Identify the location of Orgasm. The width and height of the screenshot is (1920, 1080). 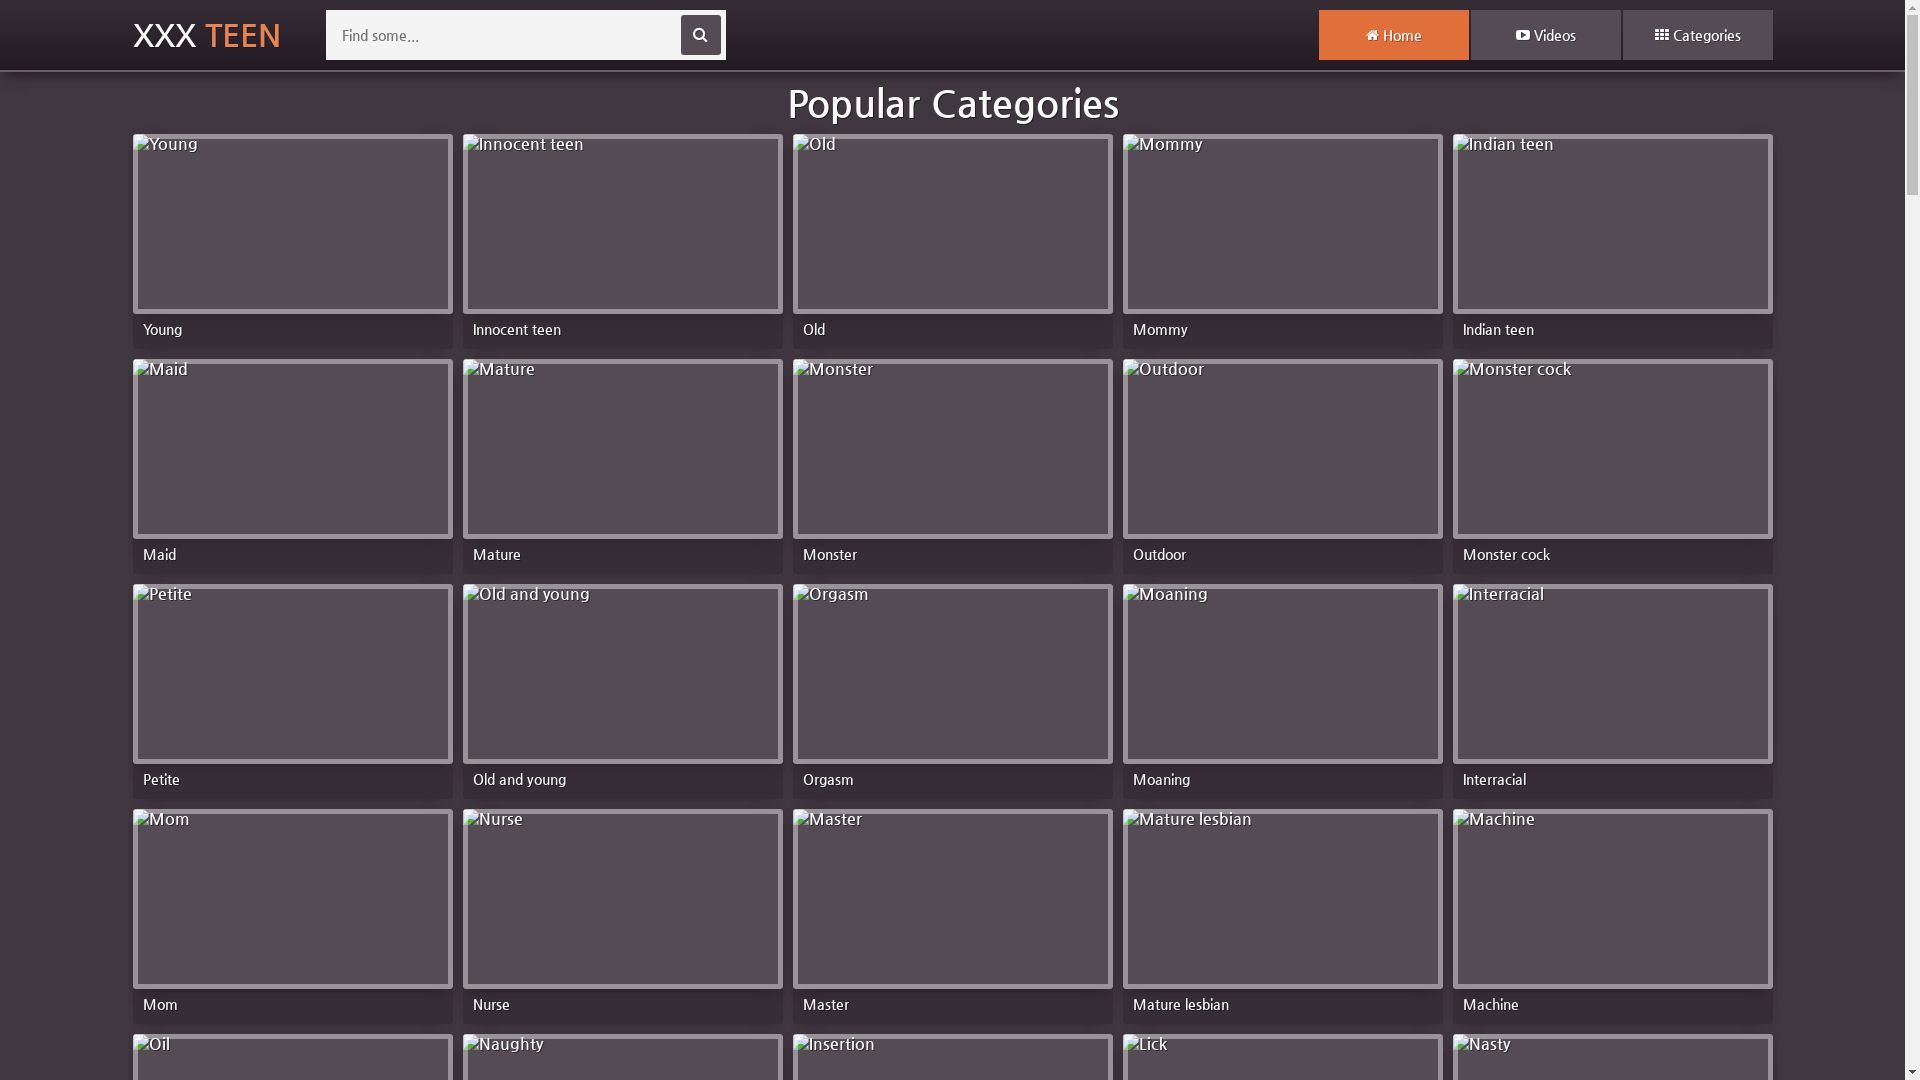
(952, 686).